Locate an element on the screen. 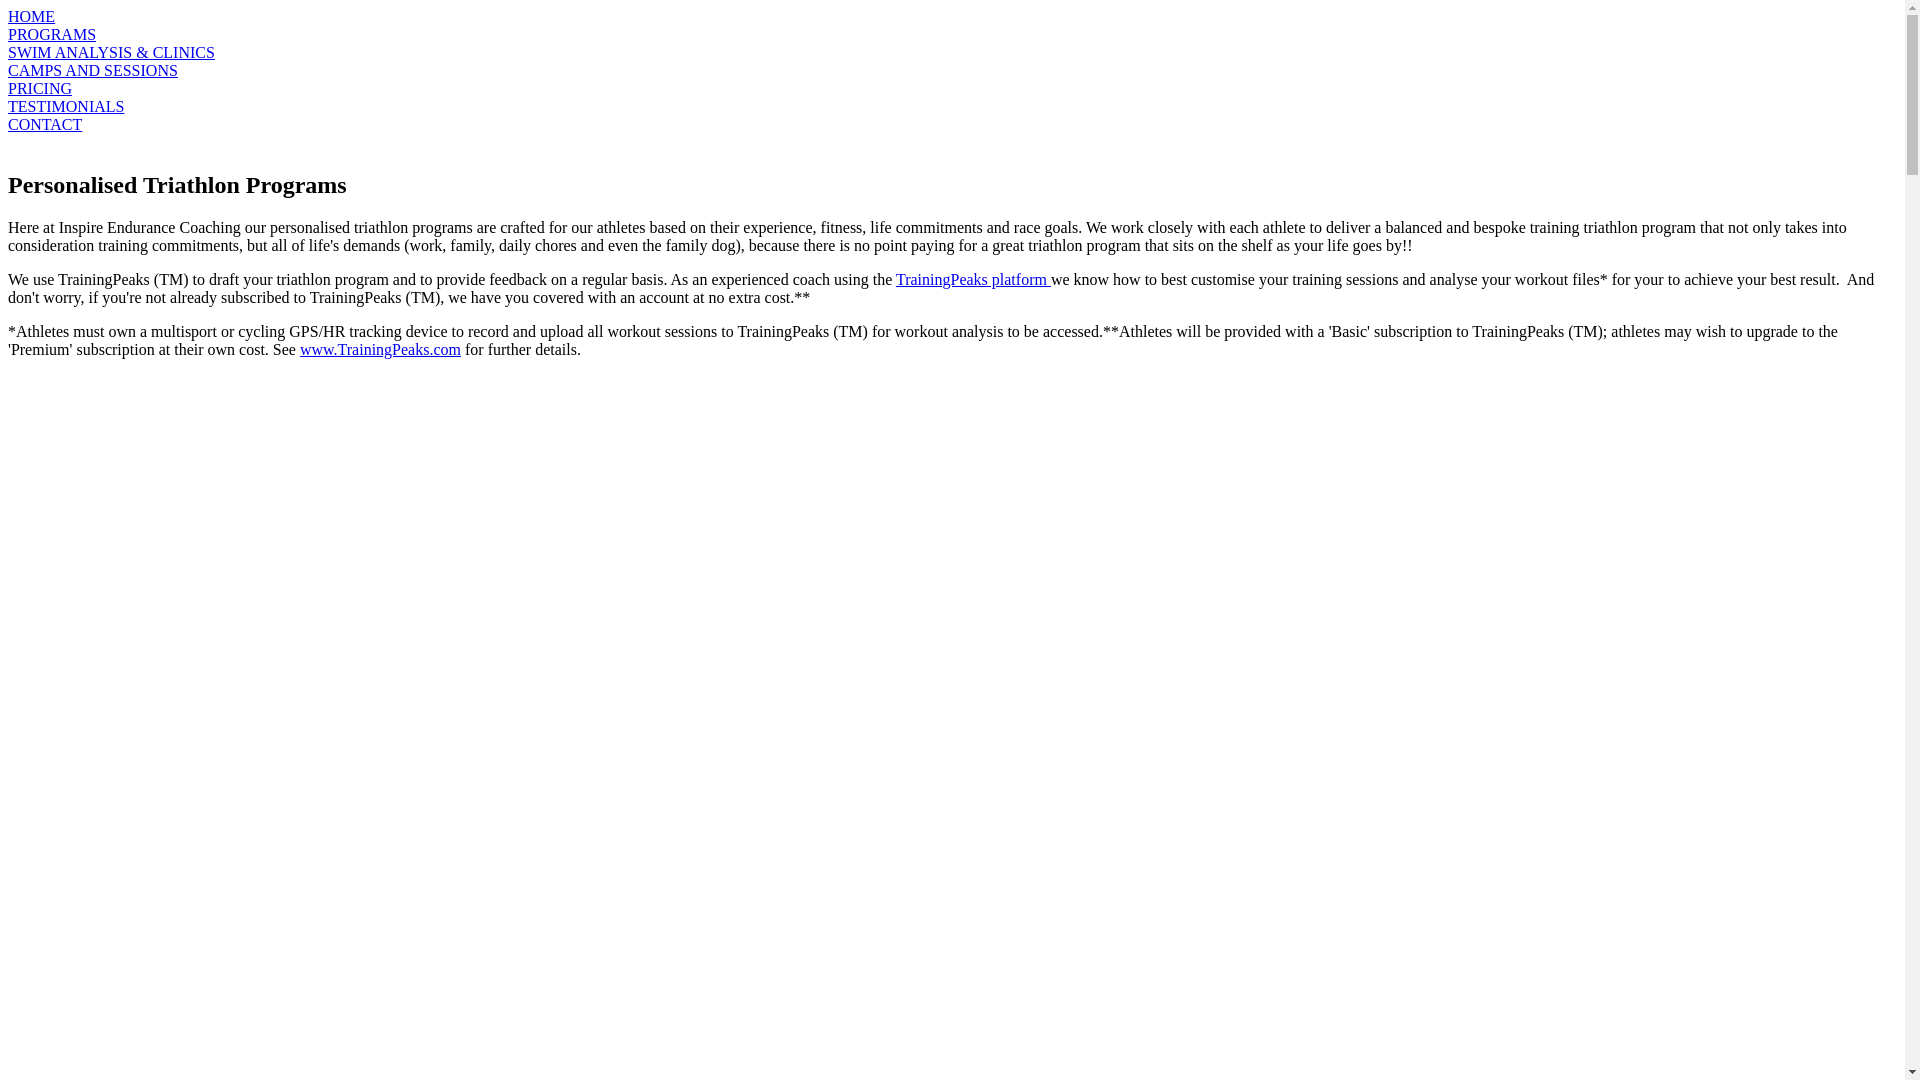 This screenshot has height=1080, width=1920. PRICING is located at coordinates (952, 89).